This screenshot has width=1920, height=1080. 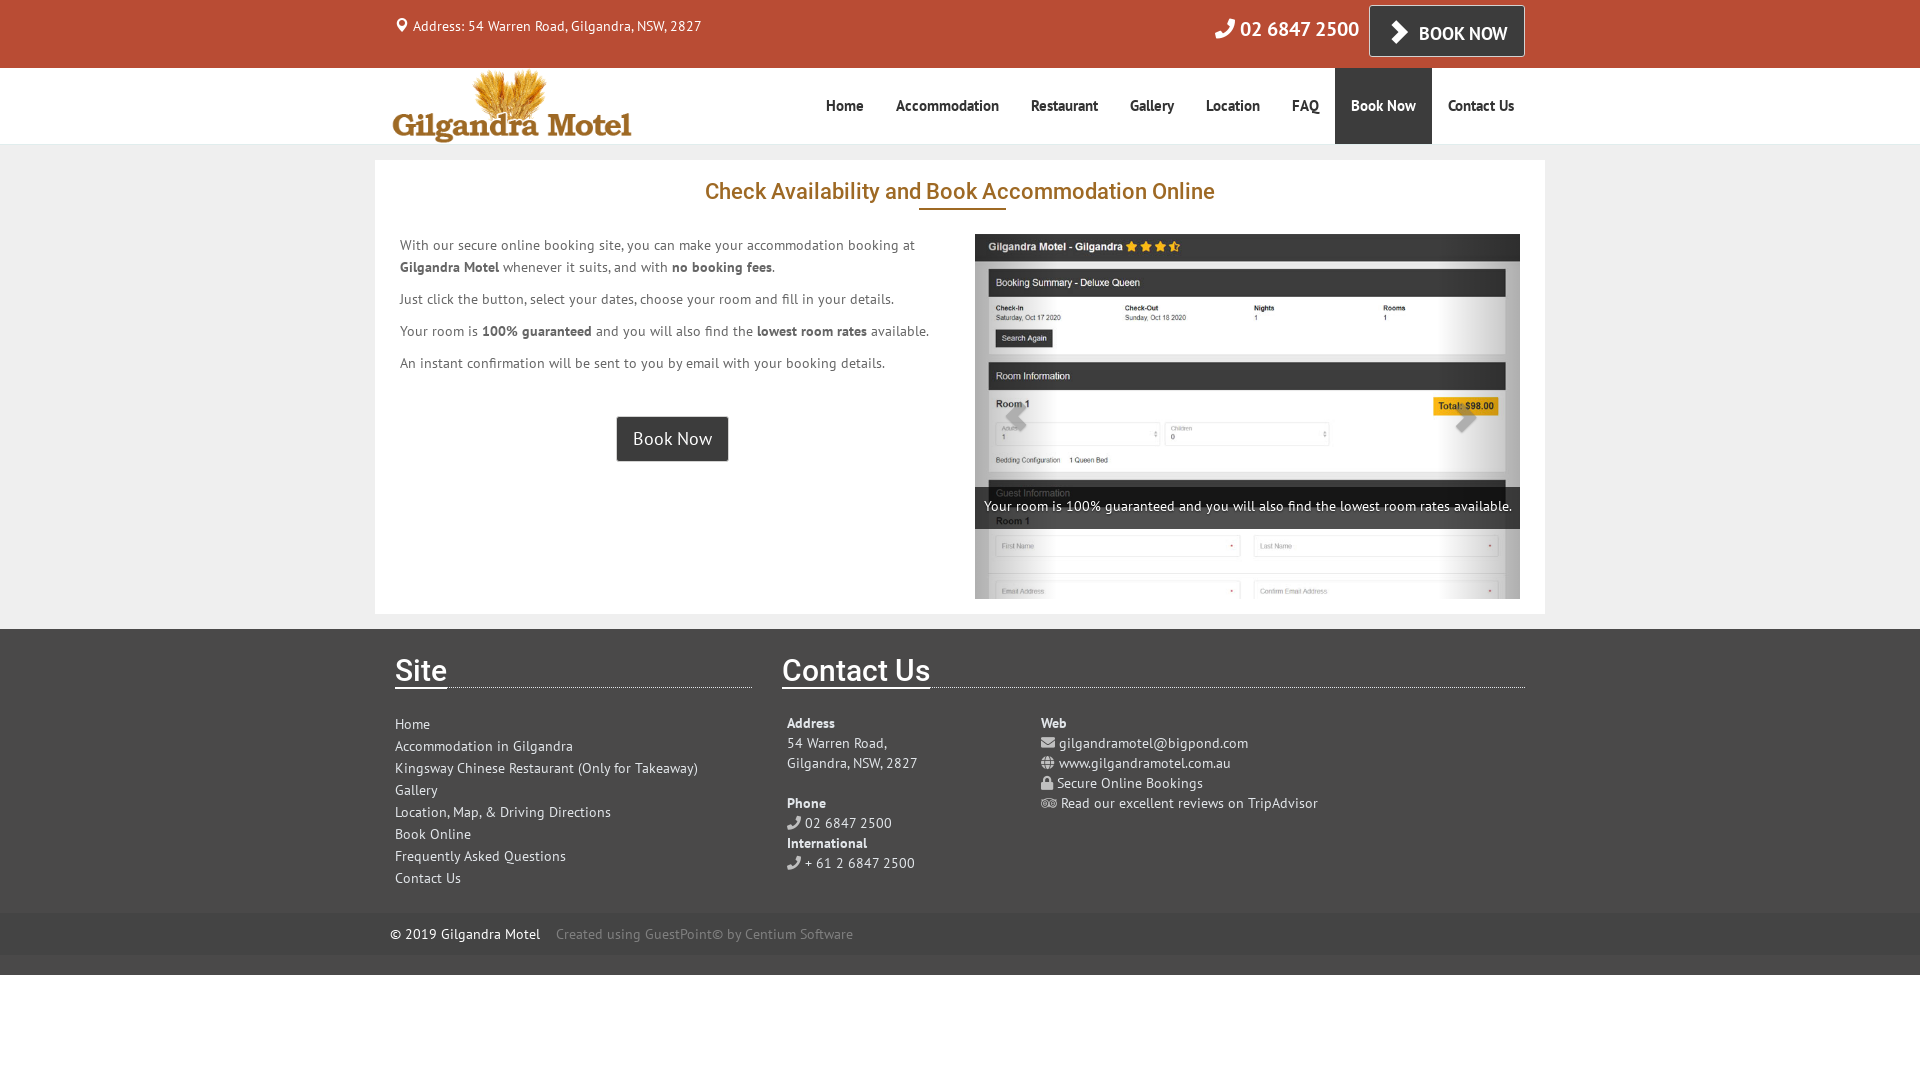 I want to click on Gallery, so click(x=416, y=790).